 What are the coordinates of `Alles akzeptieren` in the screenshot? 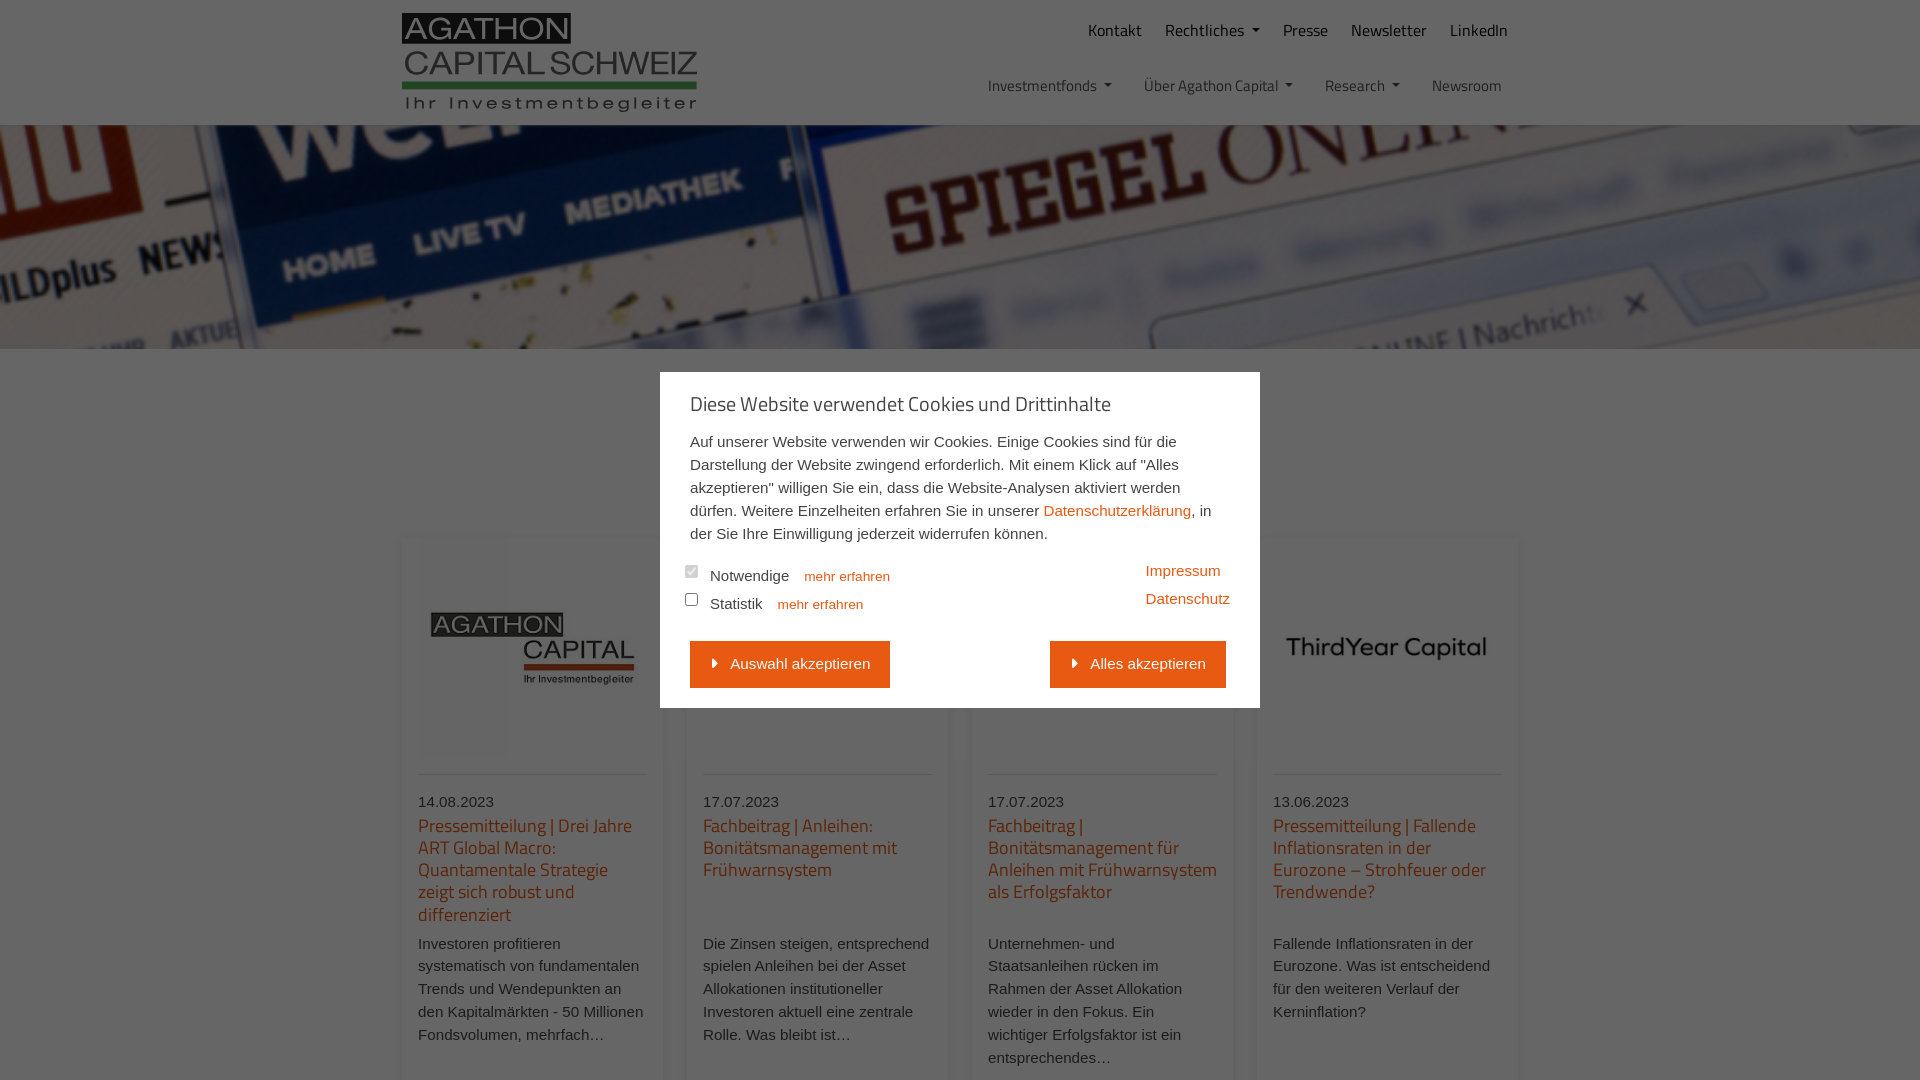 It's located at (1138, 664).